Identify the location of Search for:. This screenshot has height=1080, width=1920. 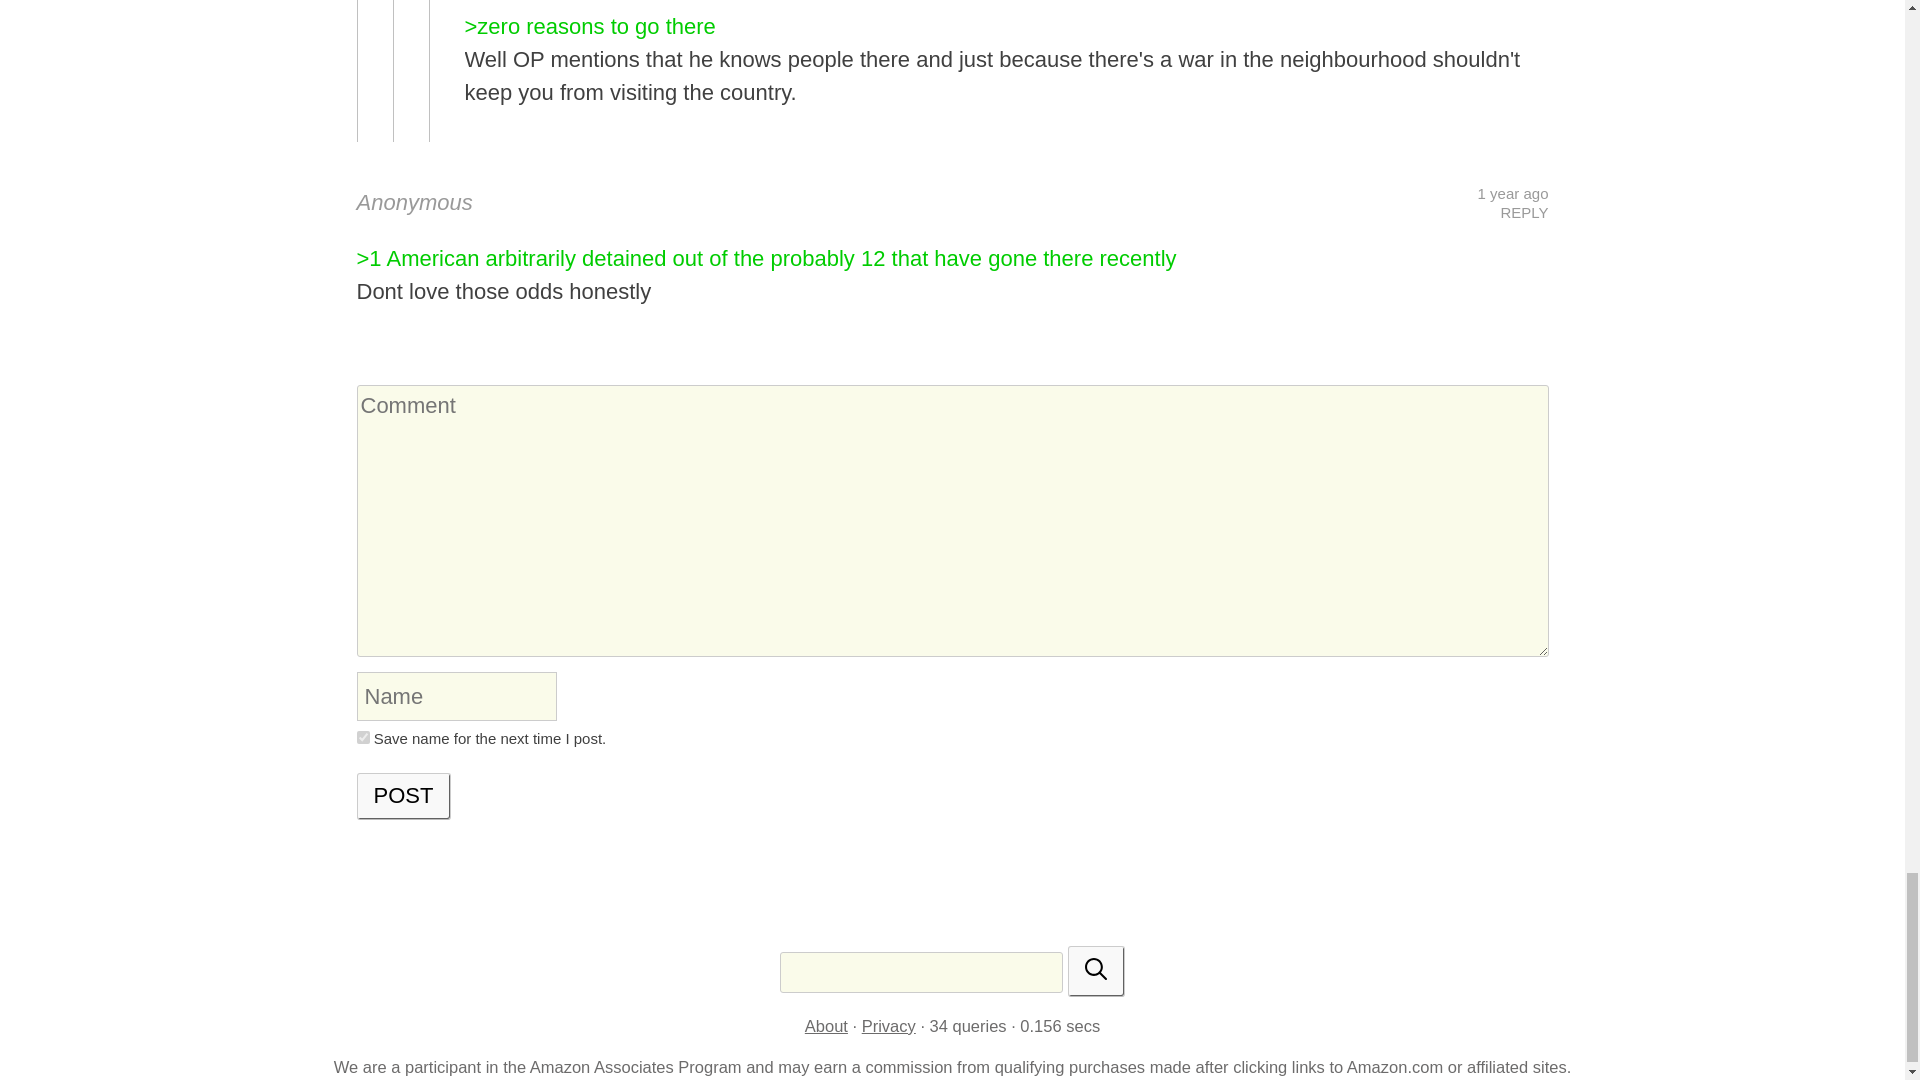
(921, 972).